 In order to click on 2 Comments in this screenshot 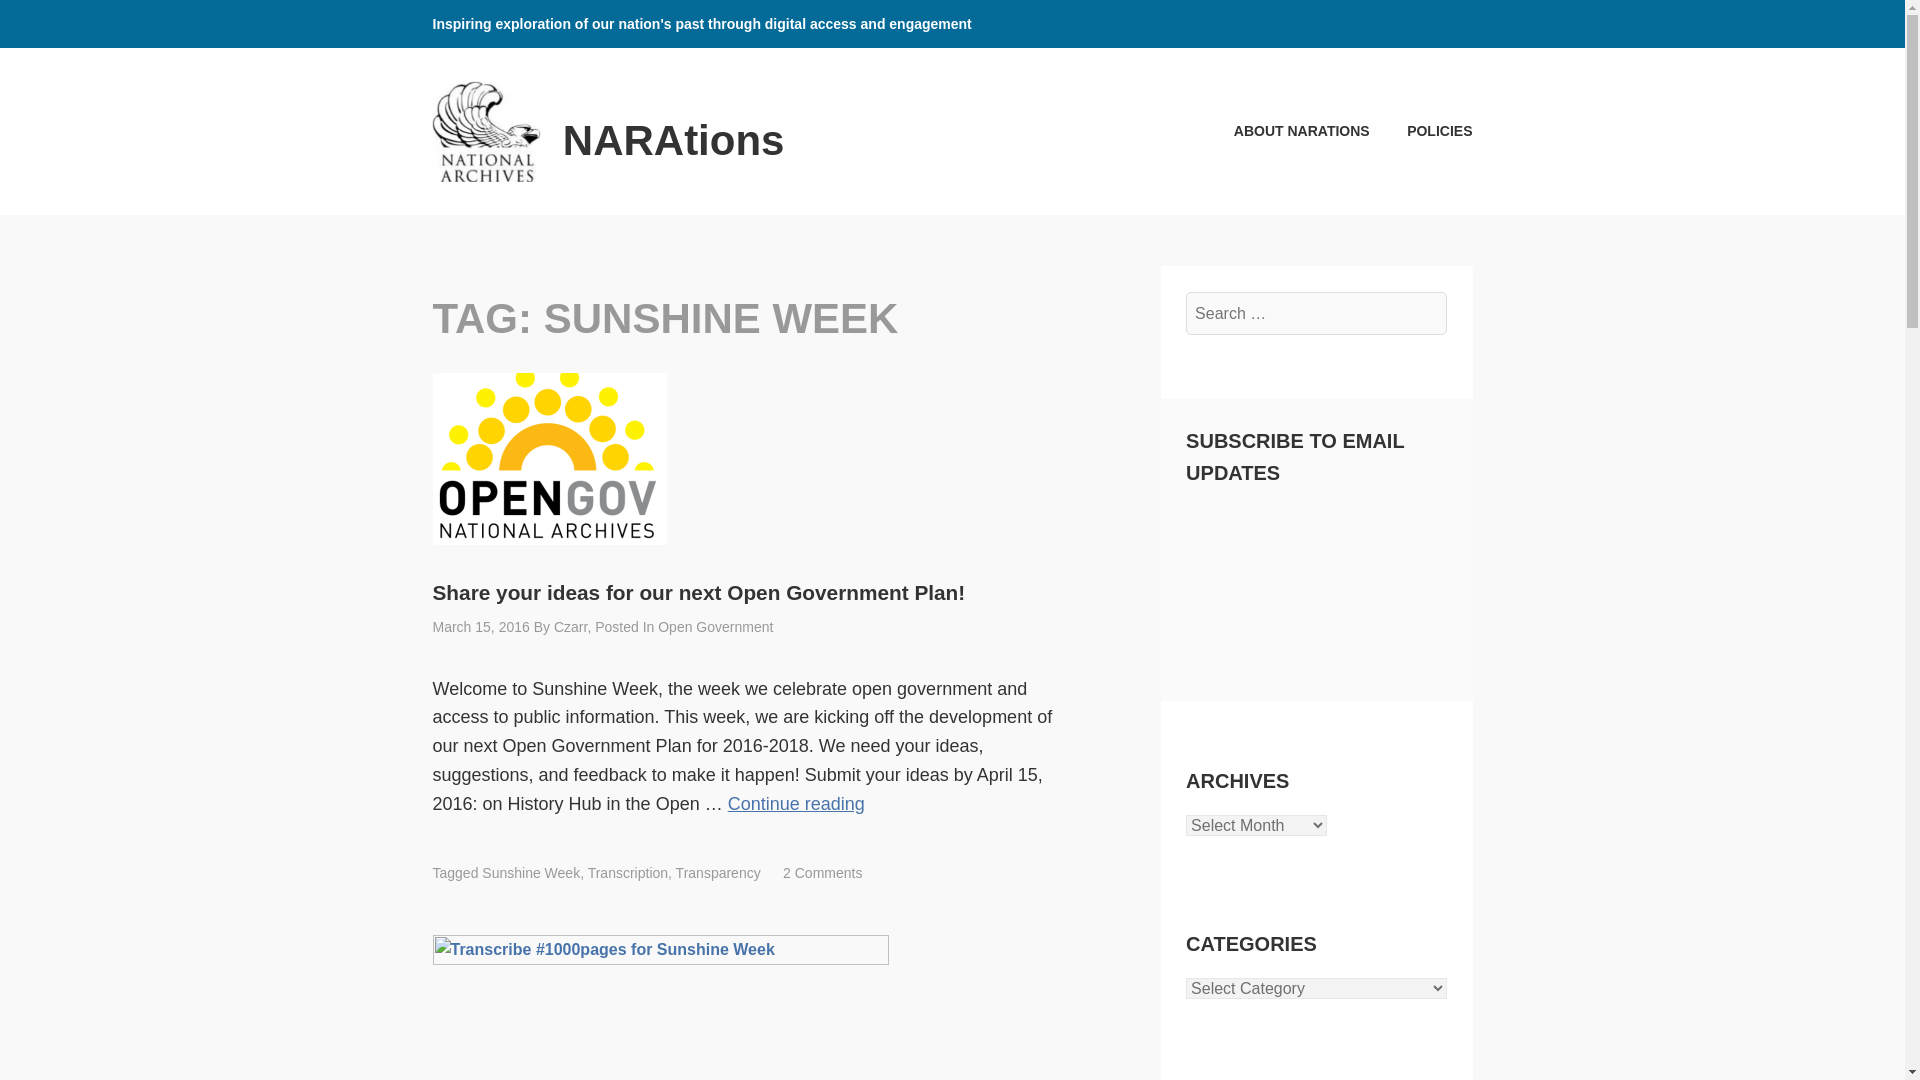, I will do `click(822, 873)`.